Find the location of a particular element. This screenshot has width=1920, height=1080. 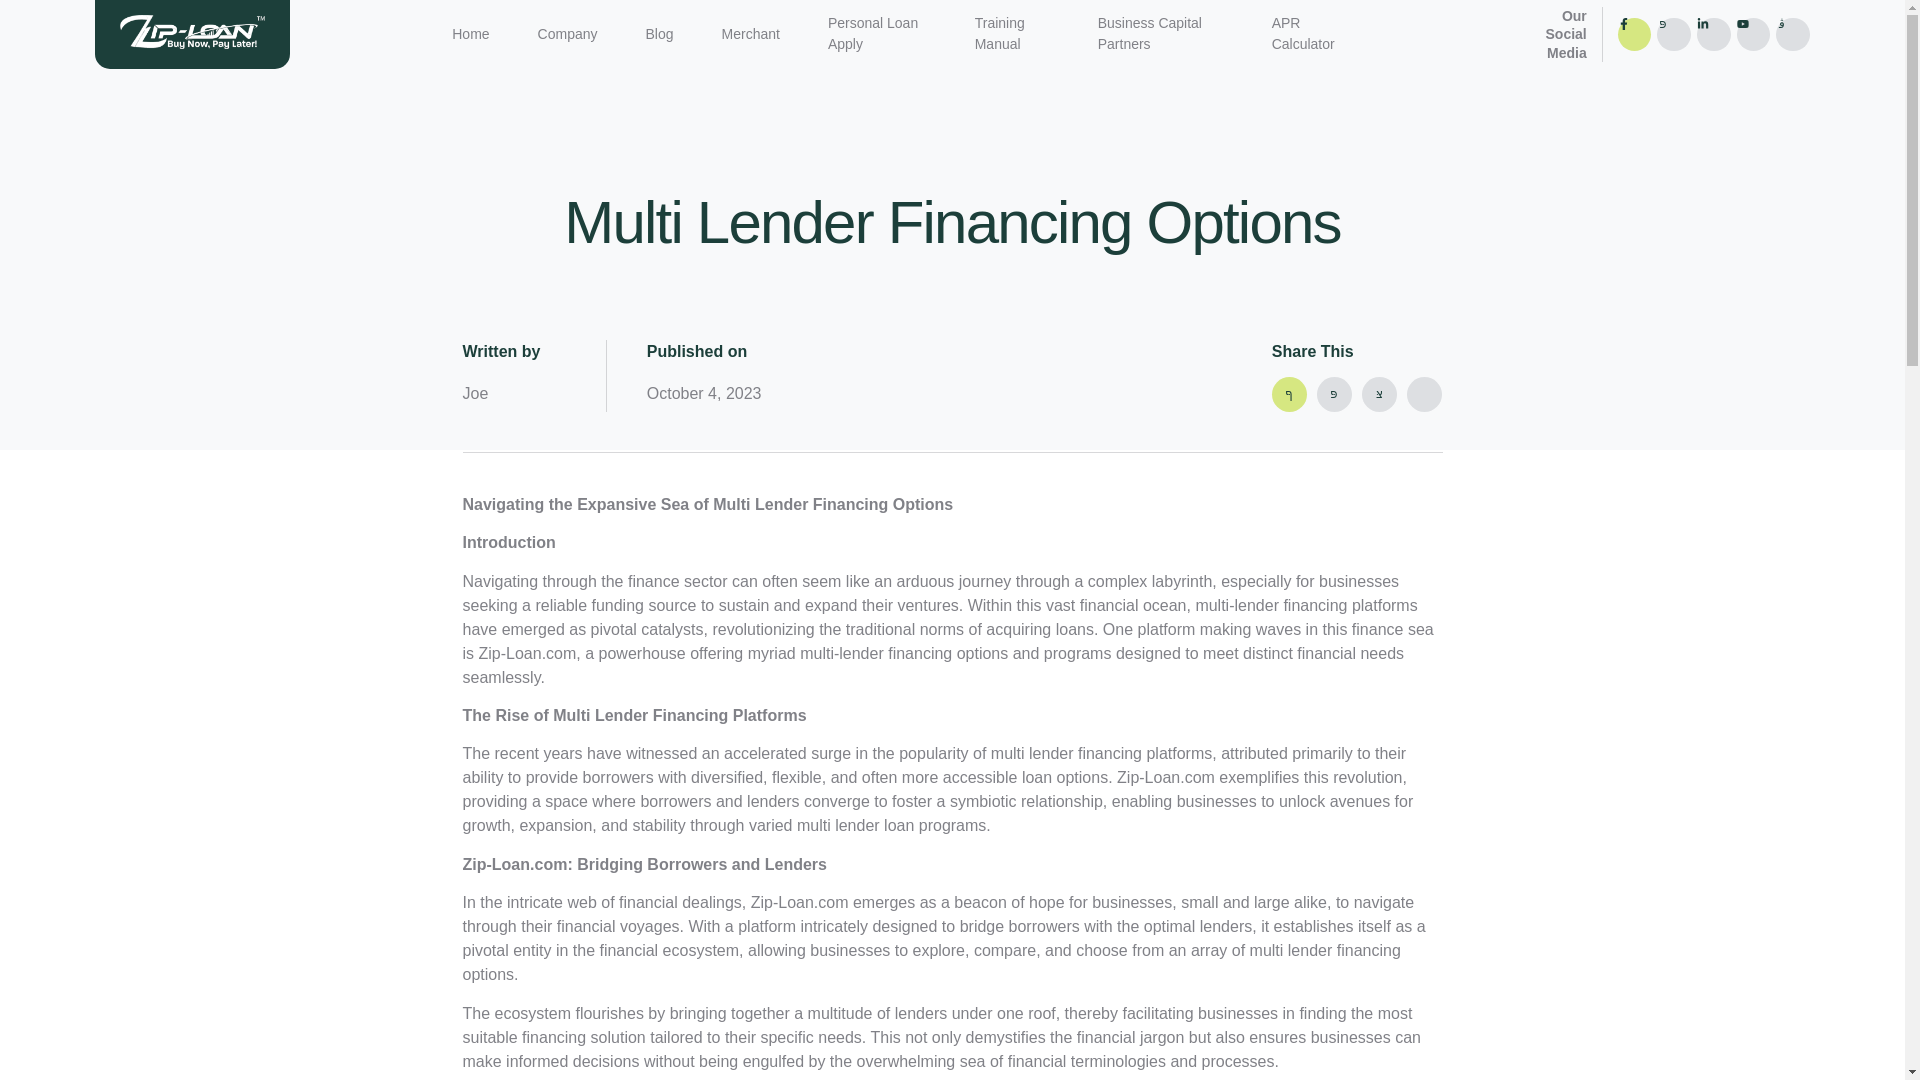

Home is located at coordinates (470, 34).